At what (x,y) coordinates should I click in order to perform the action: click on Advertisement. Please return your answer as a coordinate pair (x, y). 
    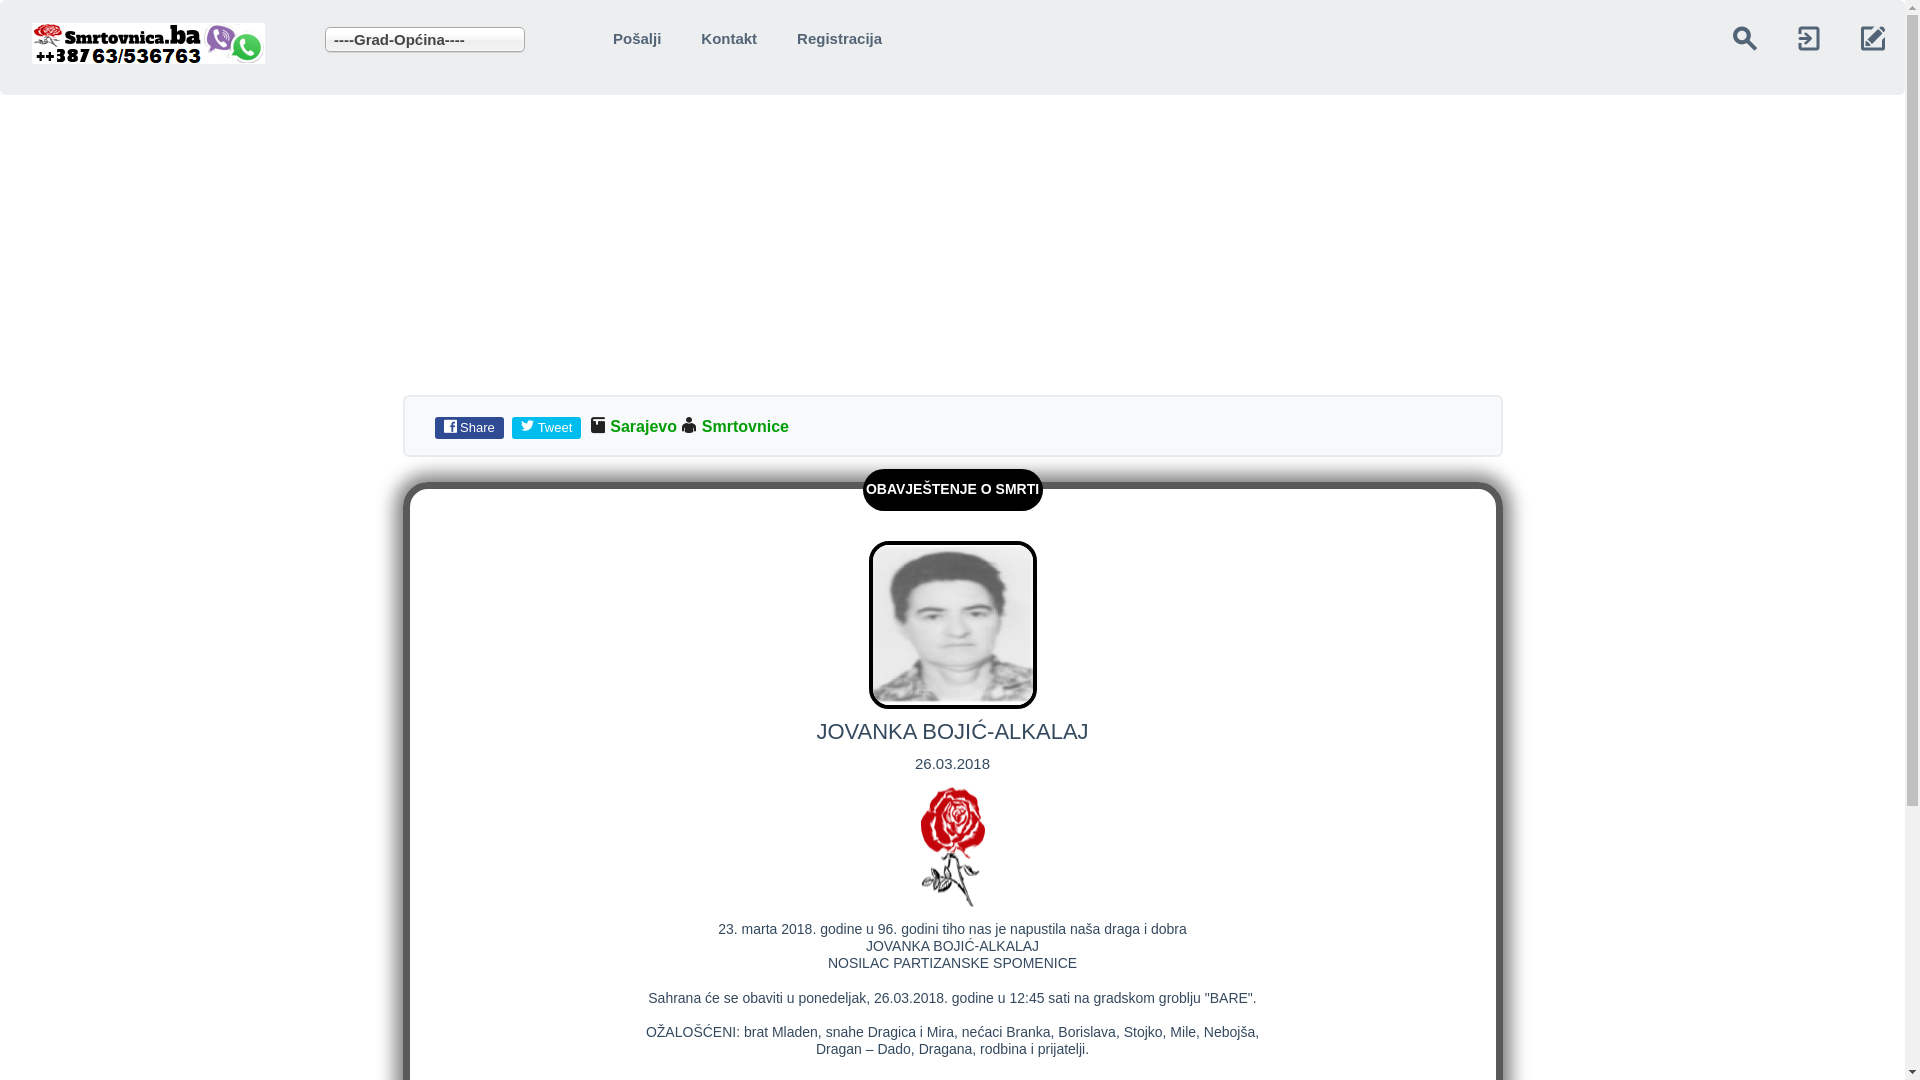
    Looking at the image, I should click on (600, 235).